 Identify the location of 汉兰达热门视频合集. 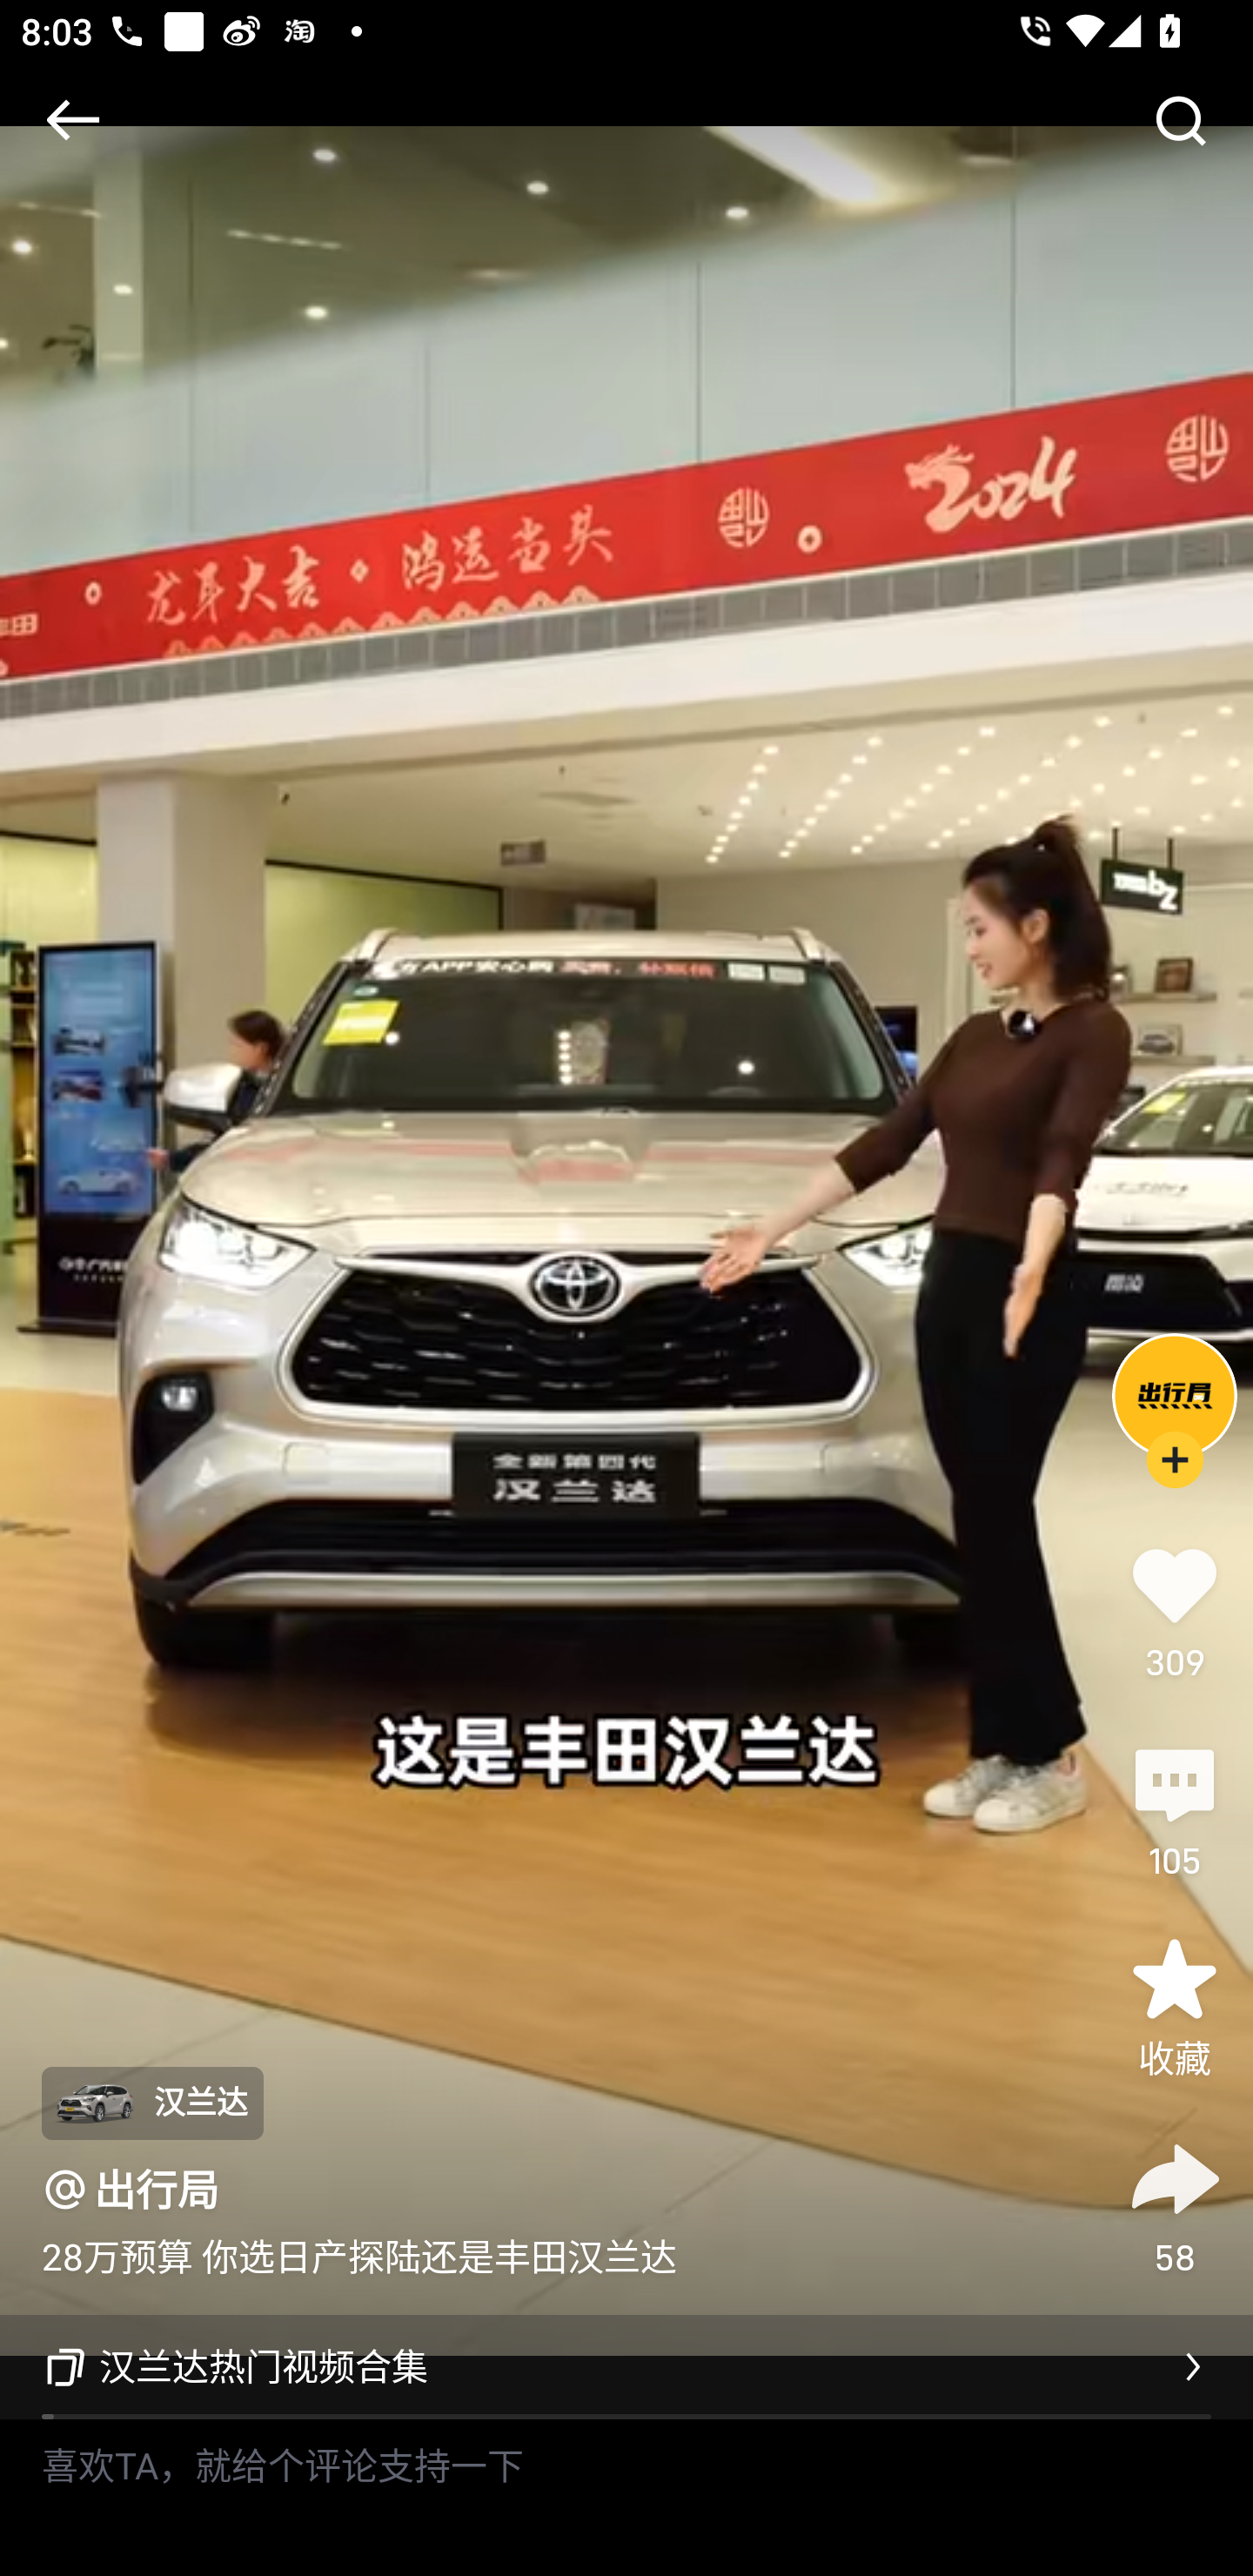
(626, 2367).